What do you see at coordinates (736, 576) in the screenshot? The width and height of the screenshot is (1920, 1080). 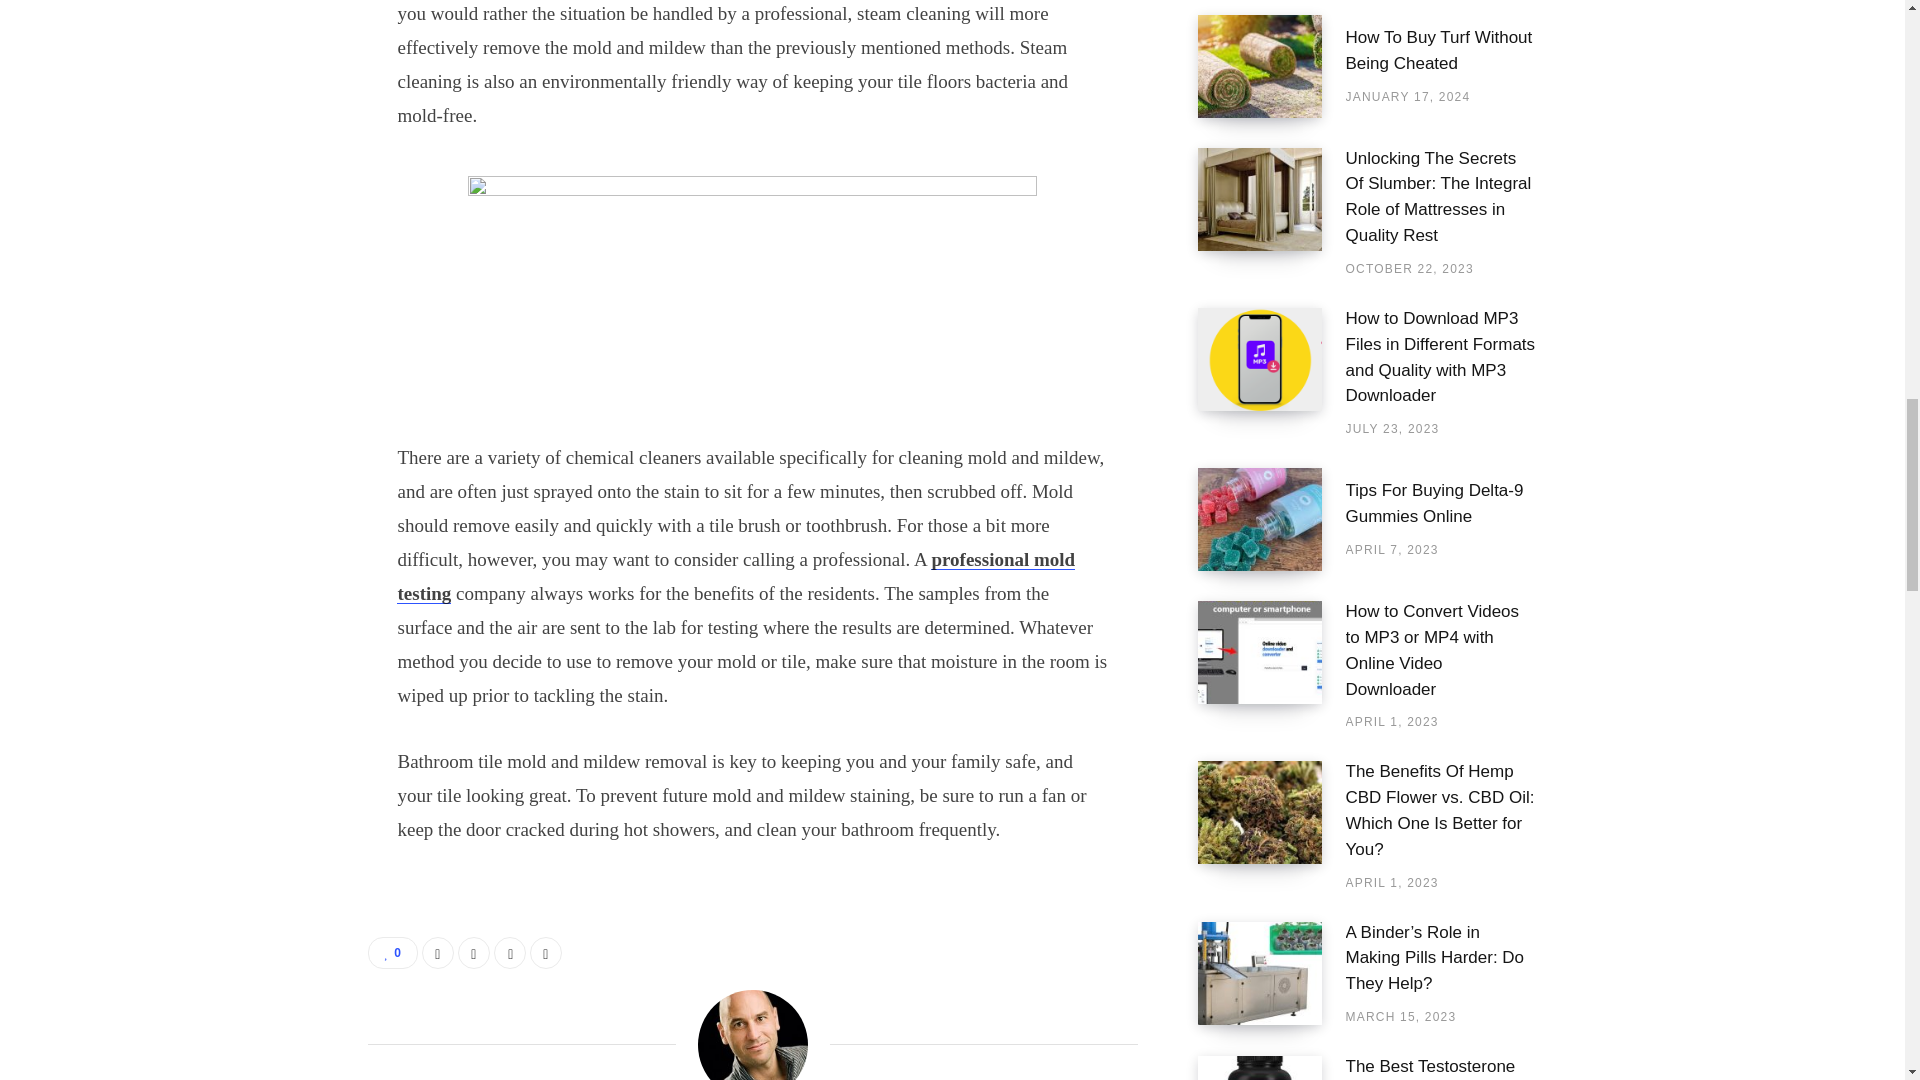 I see `professional mold testing` at bounding box center [736, 576].